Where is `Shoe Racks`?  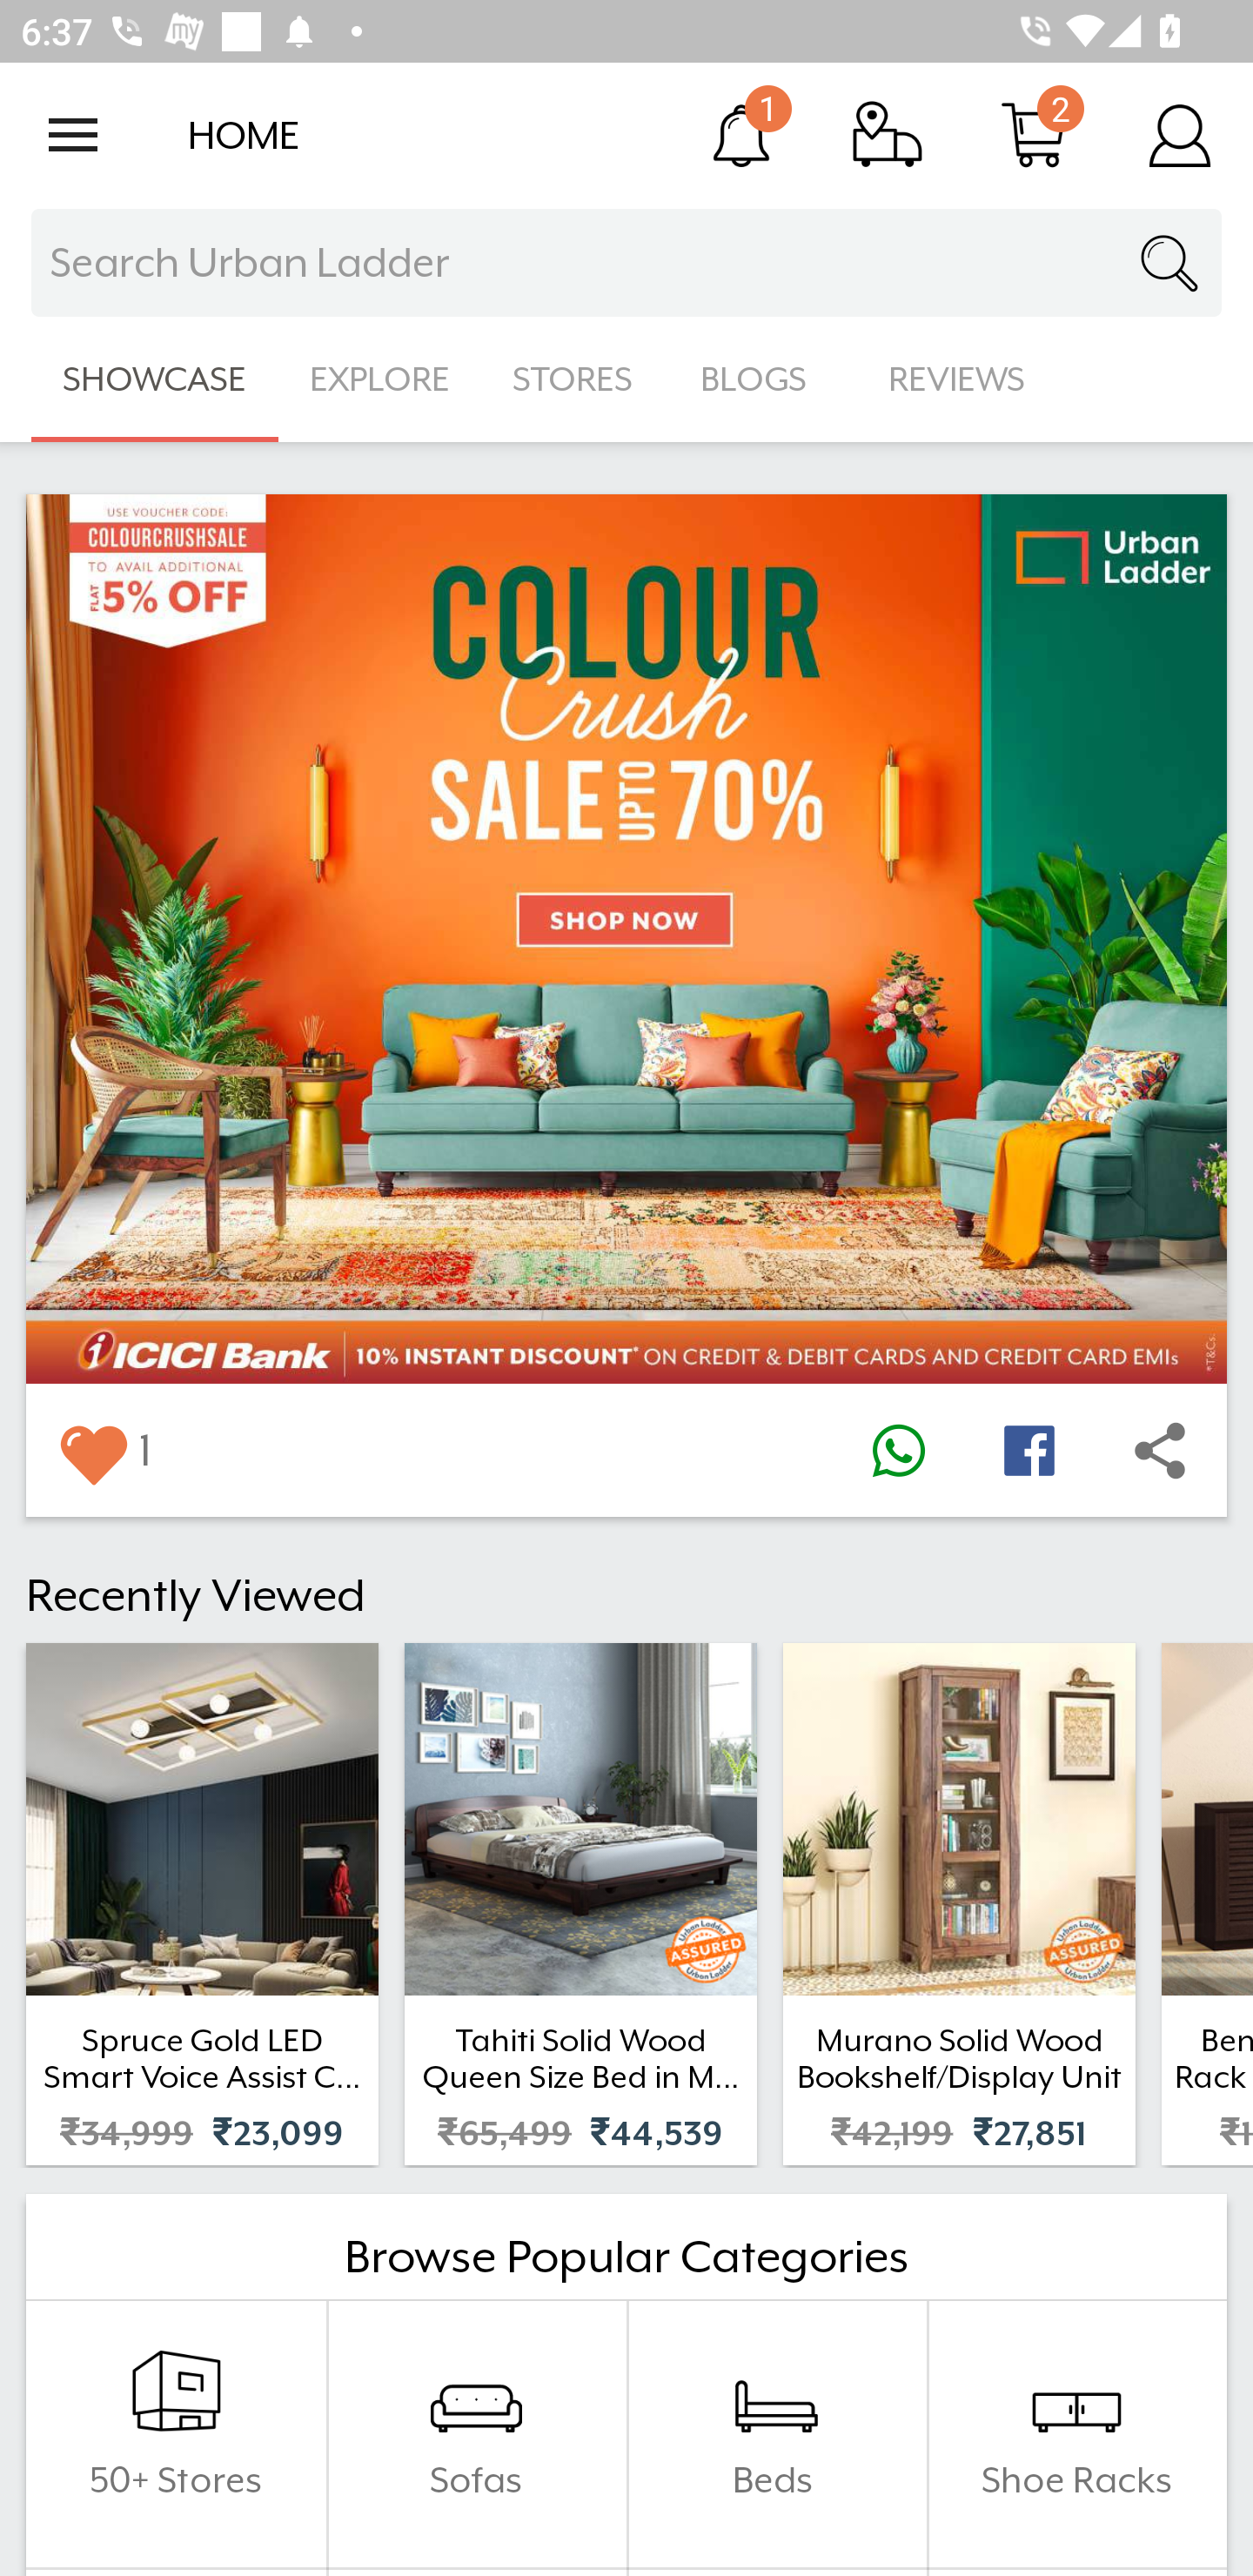 Shoe Racks is located at coordinates (1076, 2434).